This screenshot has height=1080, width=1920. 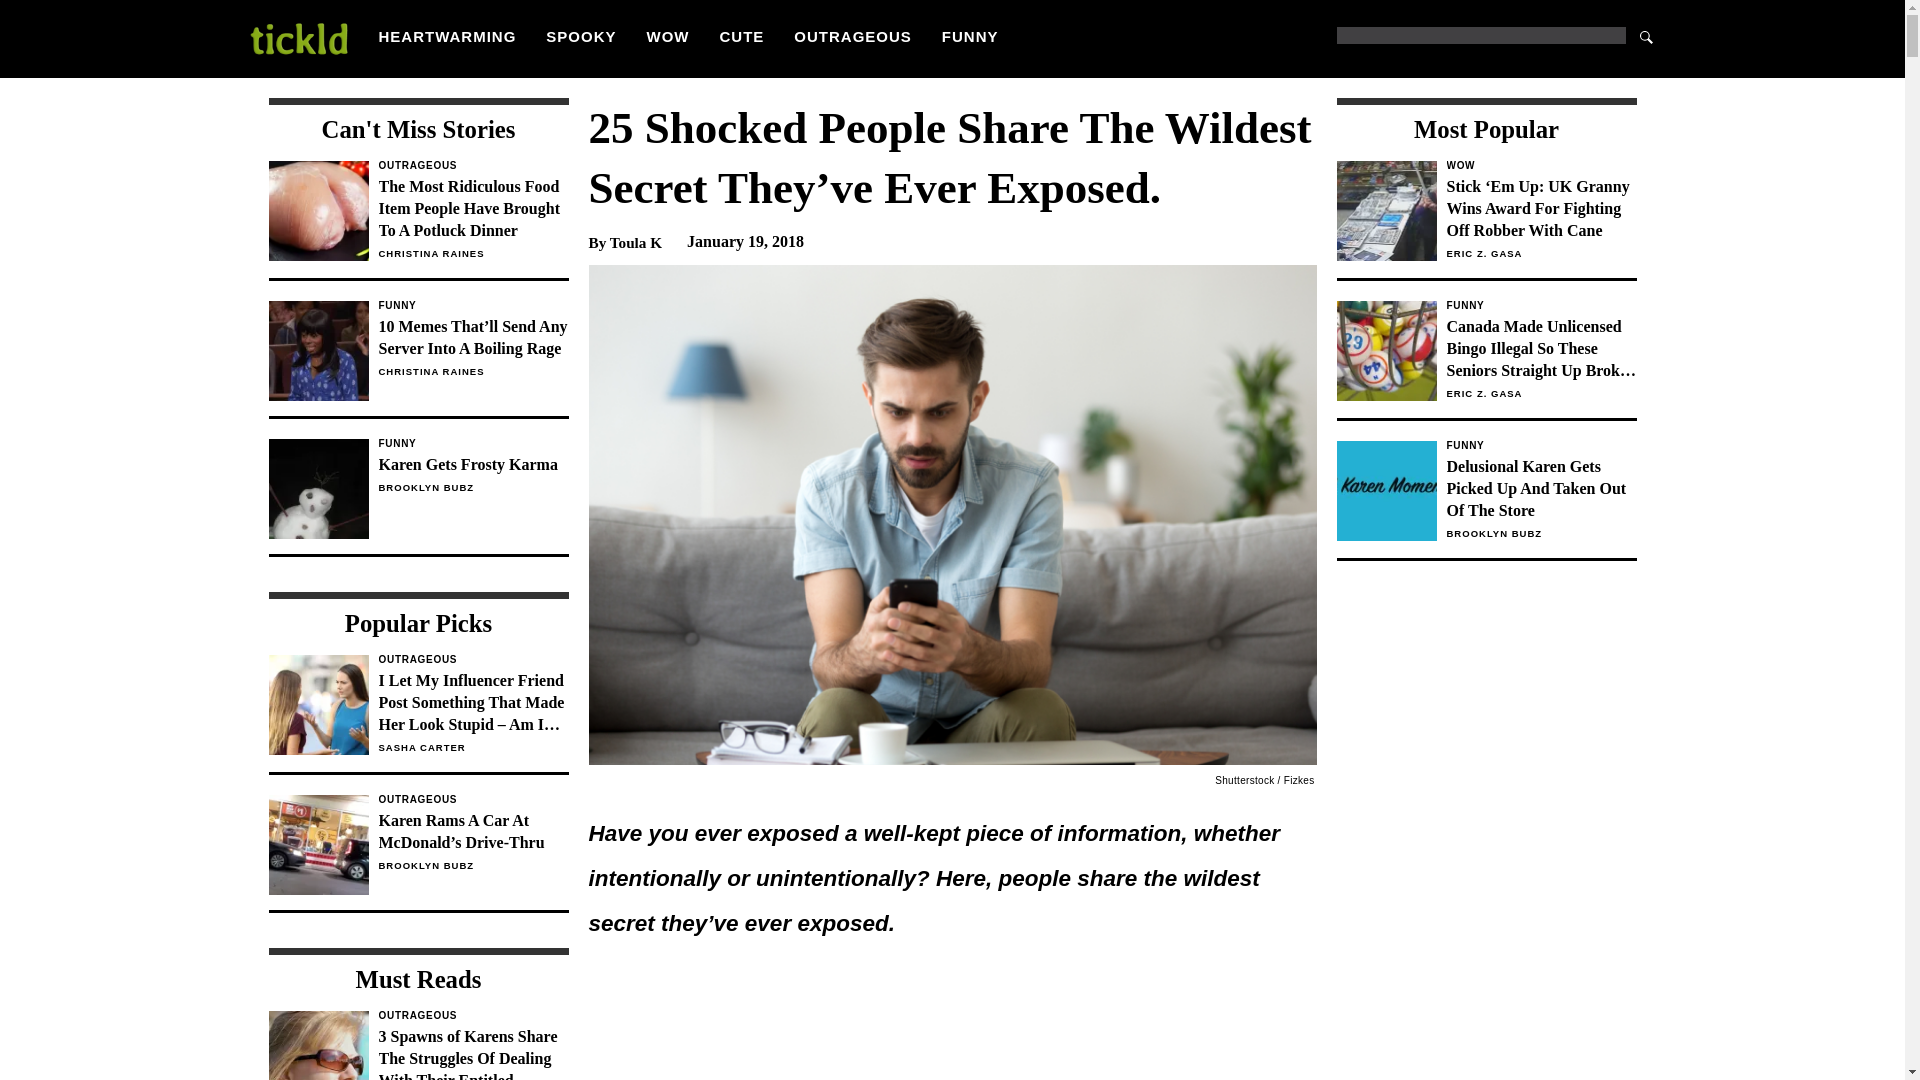 I want to click on Delusional Karen Gets Picked Up And Taken Out Of The Store, so click(x=1540, y=488).